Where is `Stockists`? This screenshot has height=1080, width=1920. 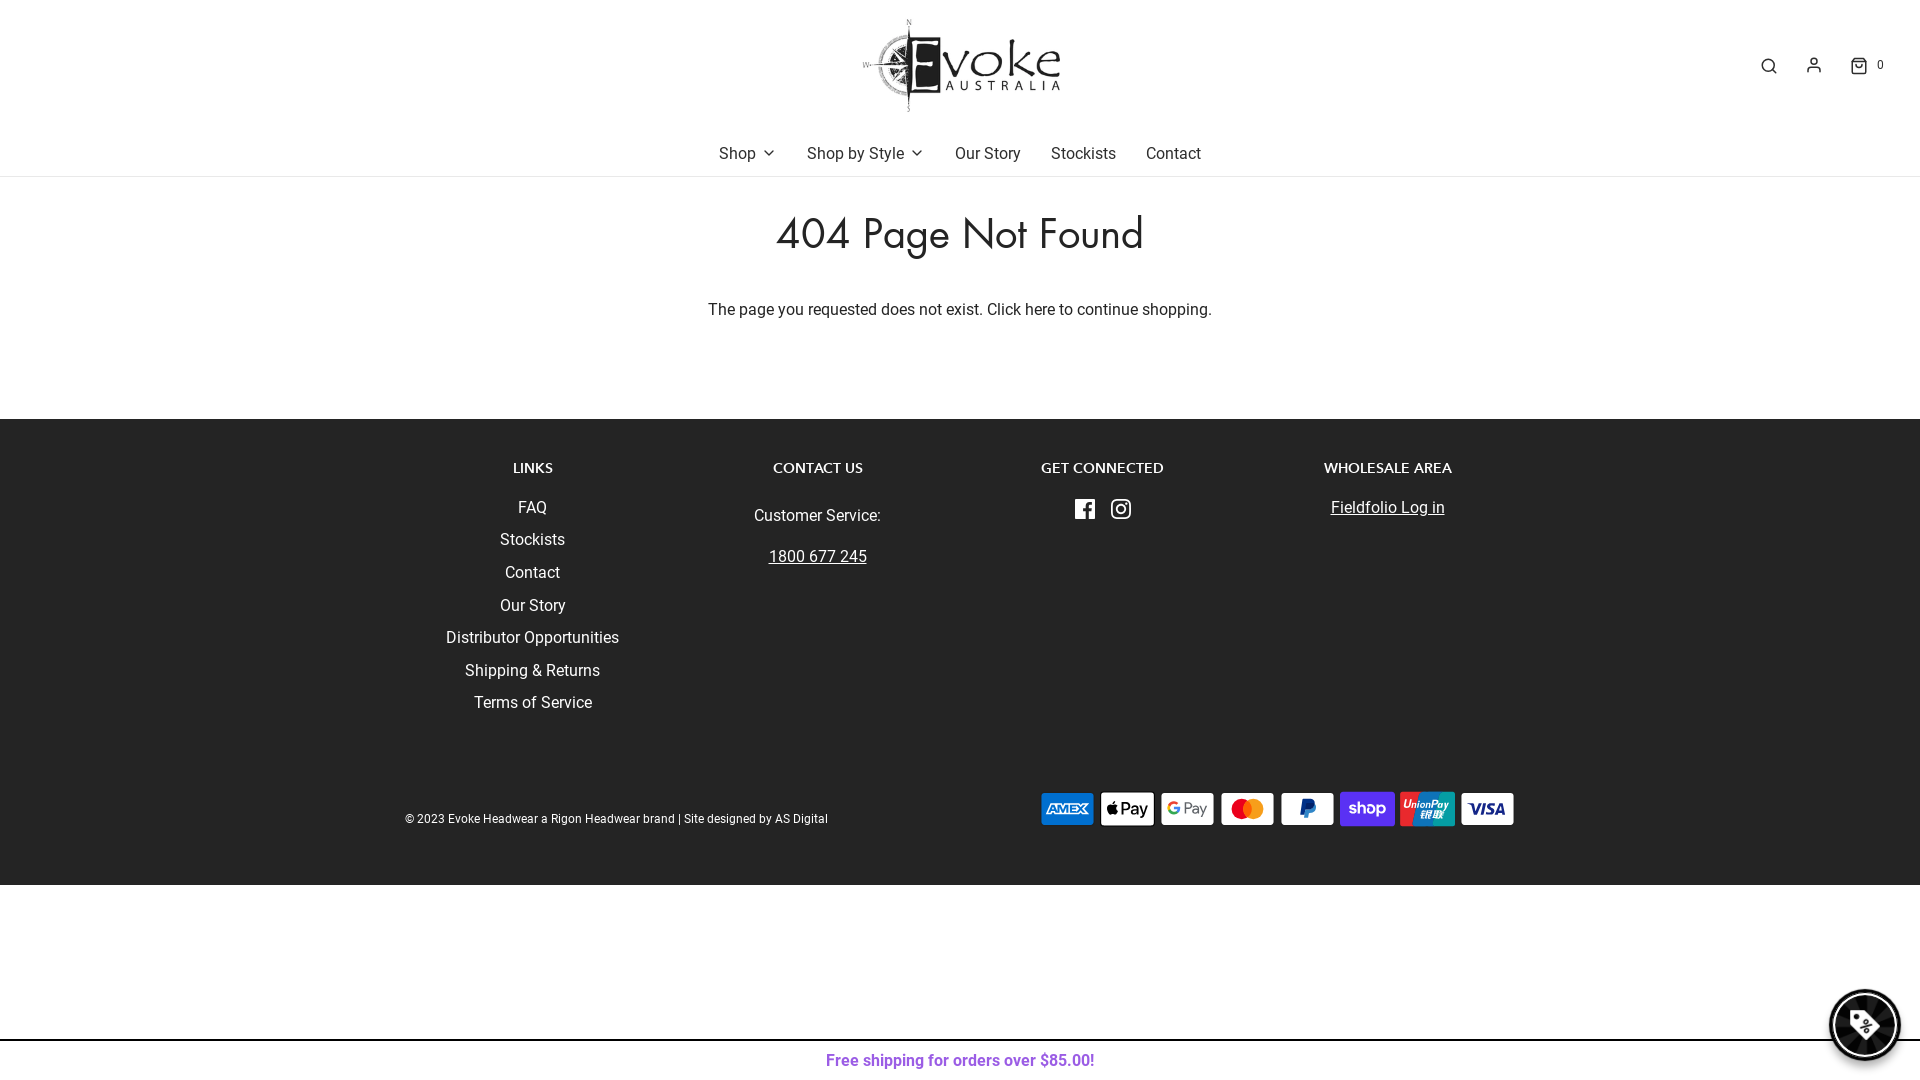
Stockists is located at coordinates (1084, 154).